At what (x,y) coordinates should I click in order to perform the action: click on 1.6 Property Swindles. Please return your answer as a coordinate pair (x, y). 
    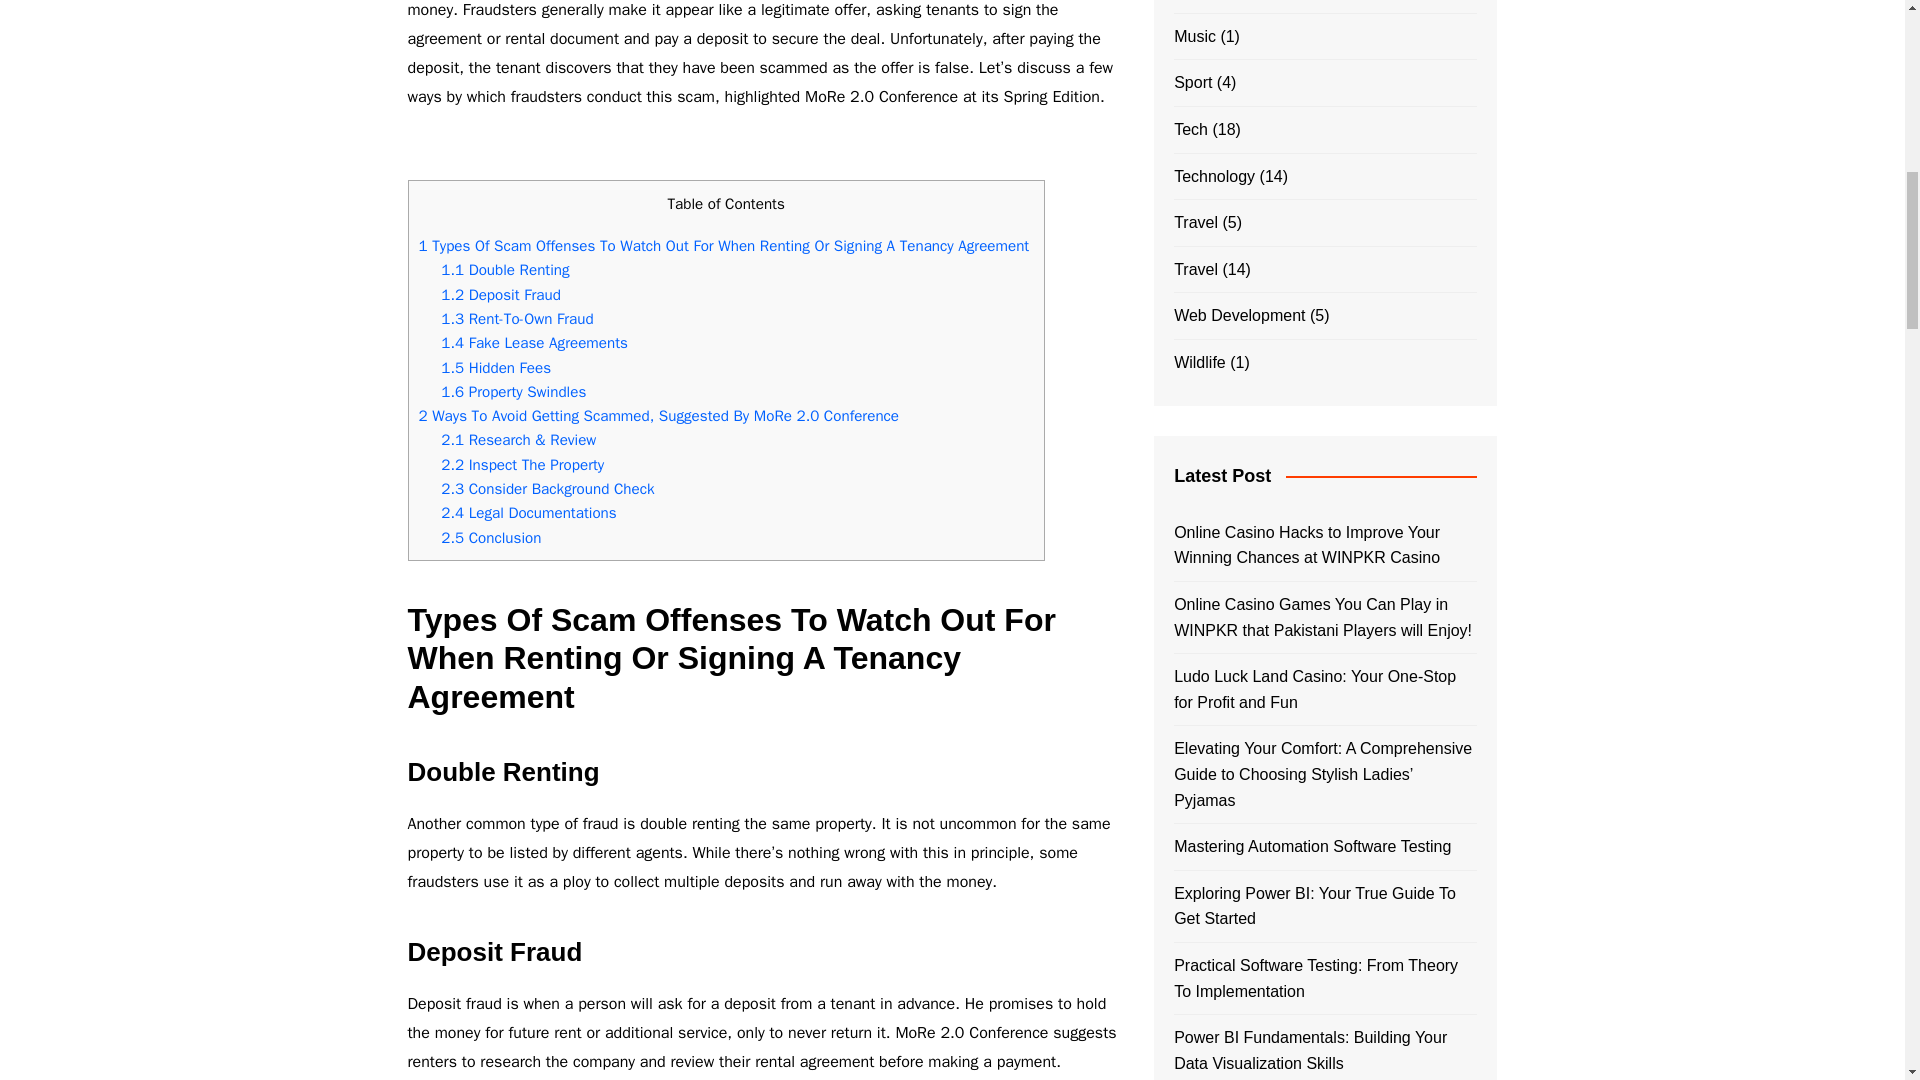
    Looking at the image, I should click on (513, 392).